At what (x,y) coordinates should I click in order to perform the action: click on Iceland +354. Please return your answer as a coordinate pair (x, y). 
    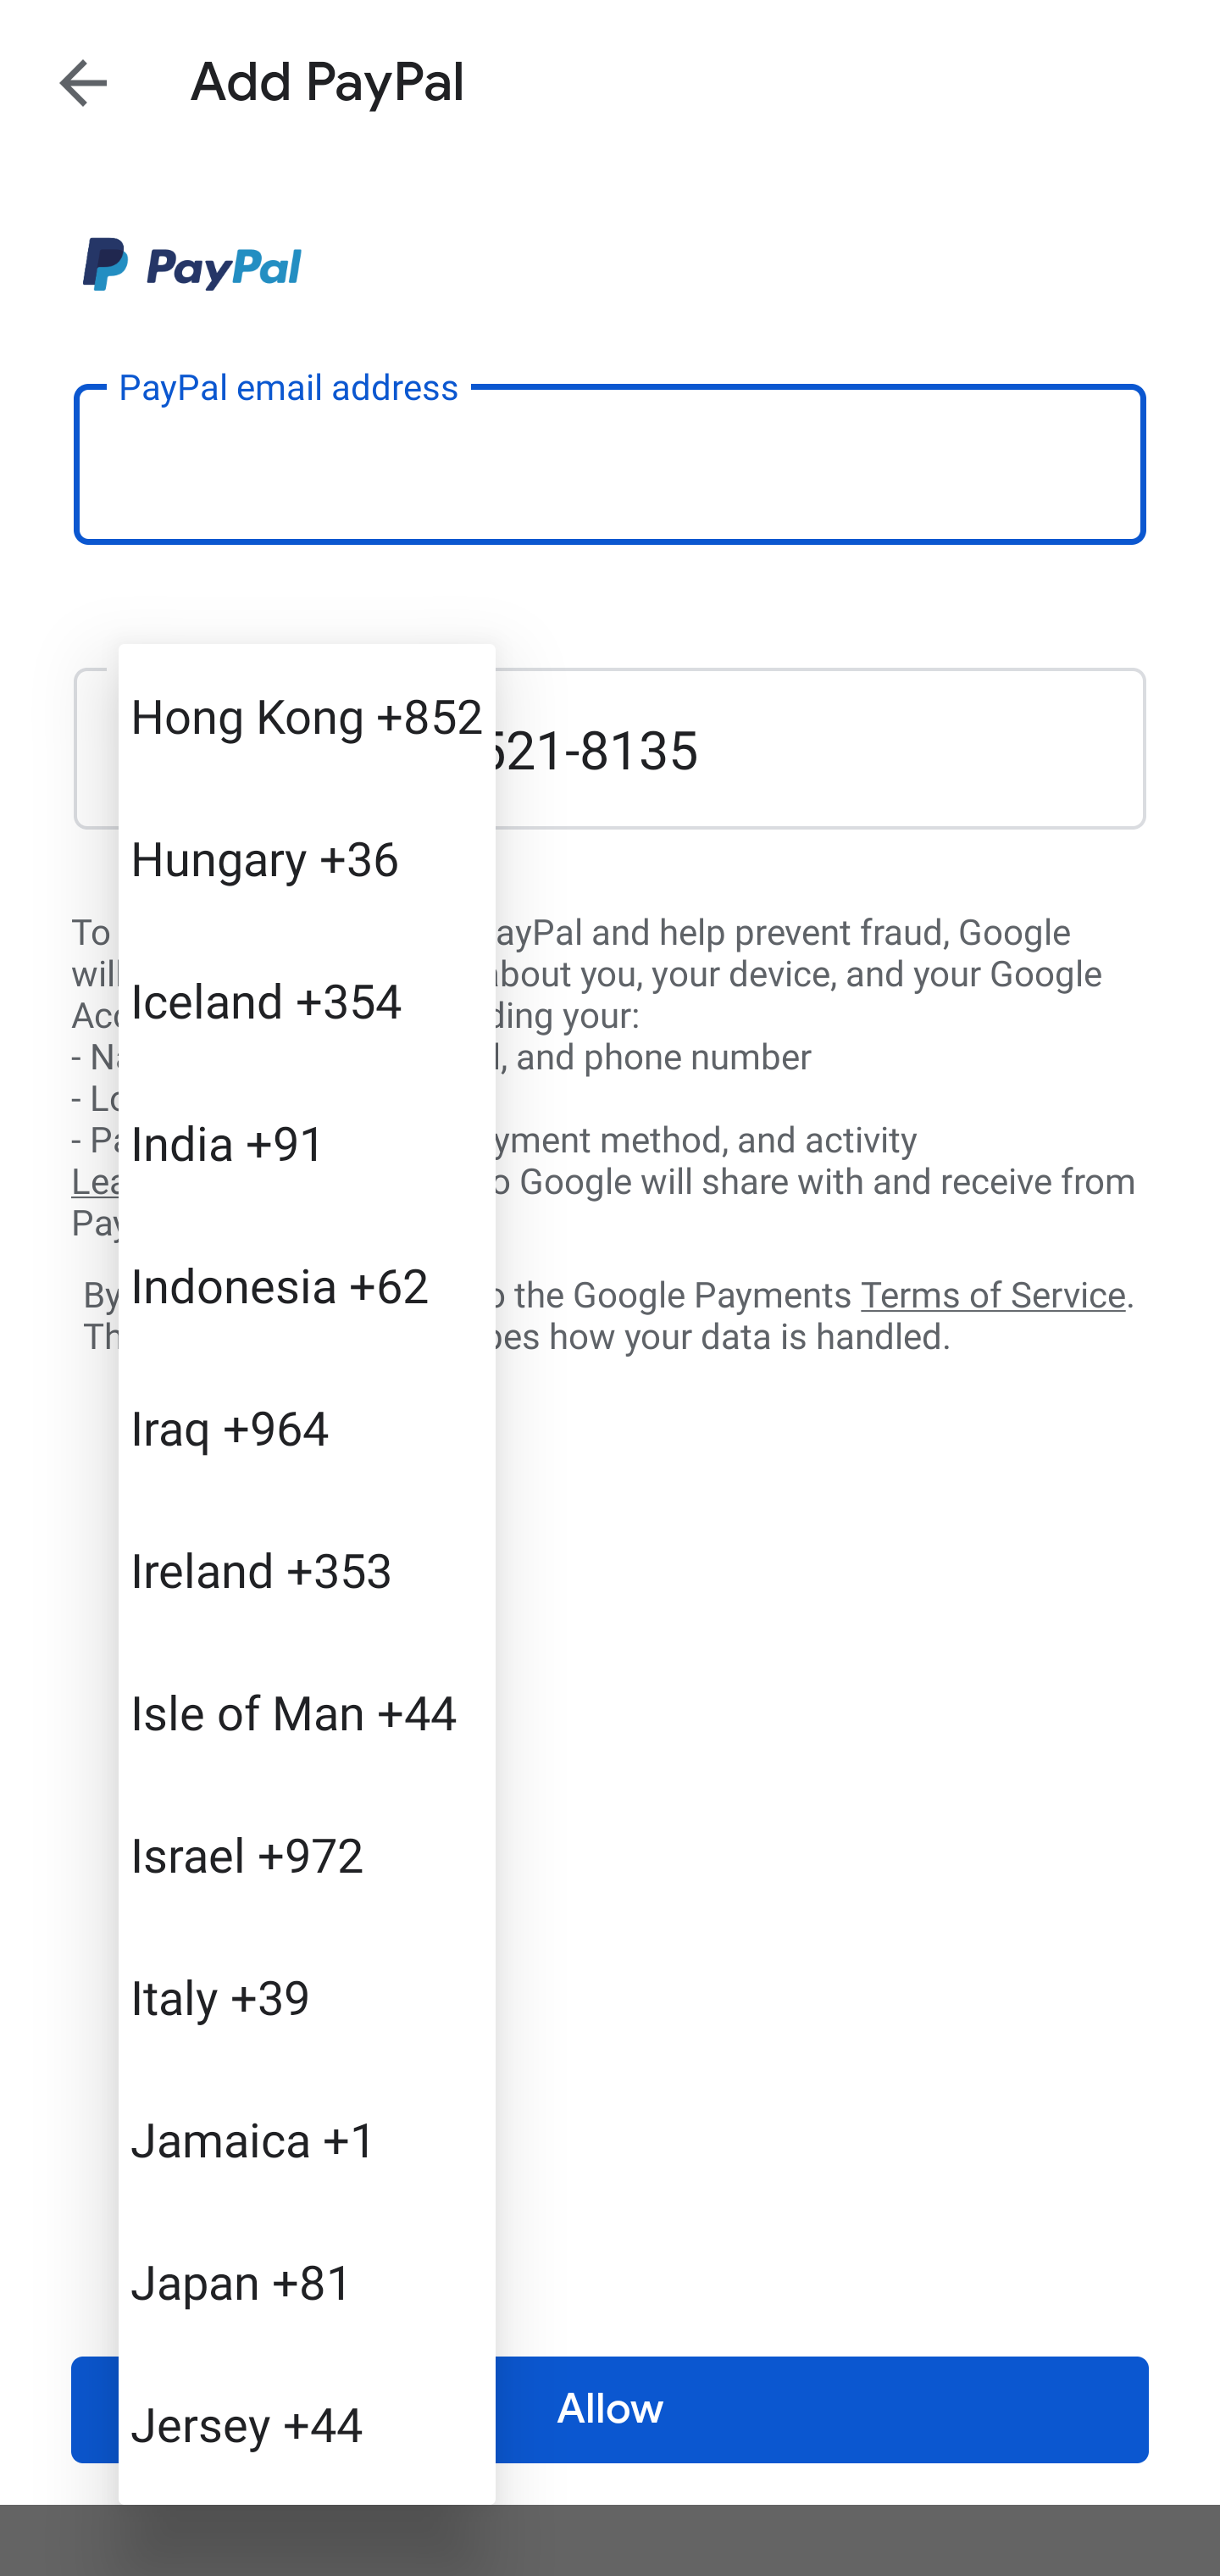
    Looking at the image, I should click on (307, 1000).